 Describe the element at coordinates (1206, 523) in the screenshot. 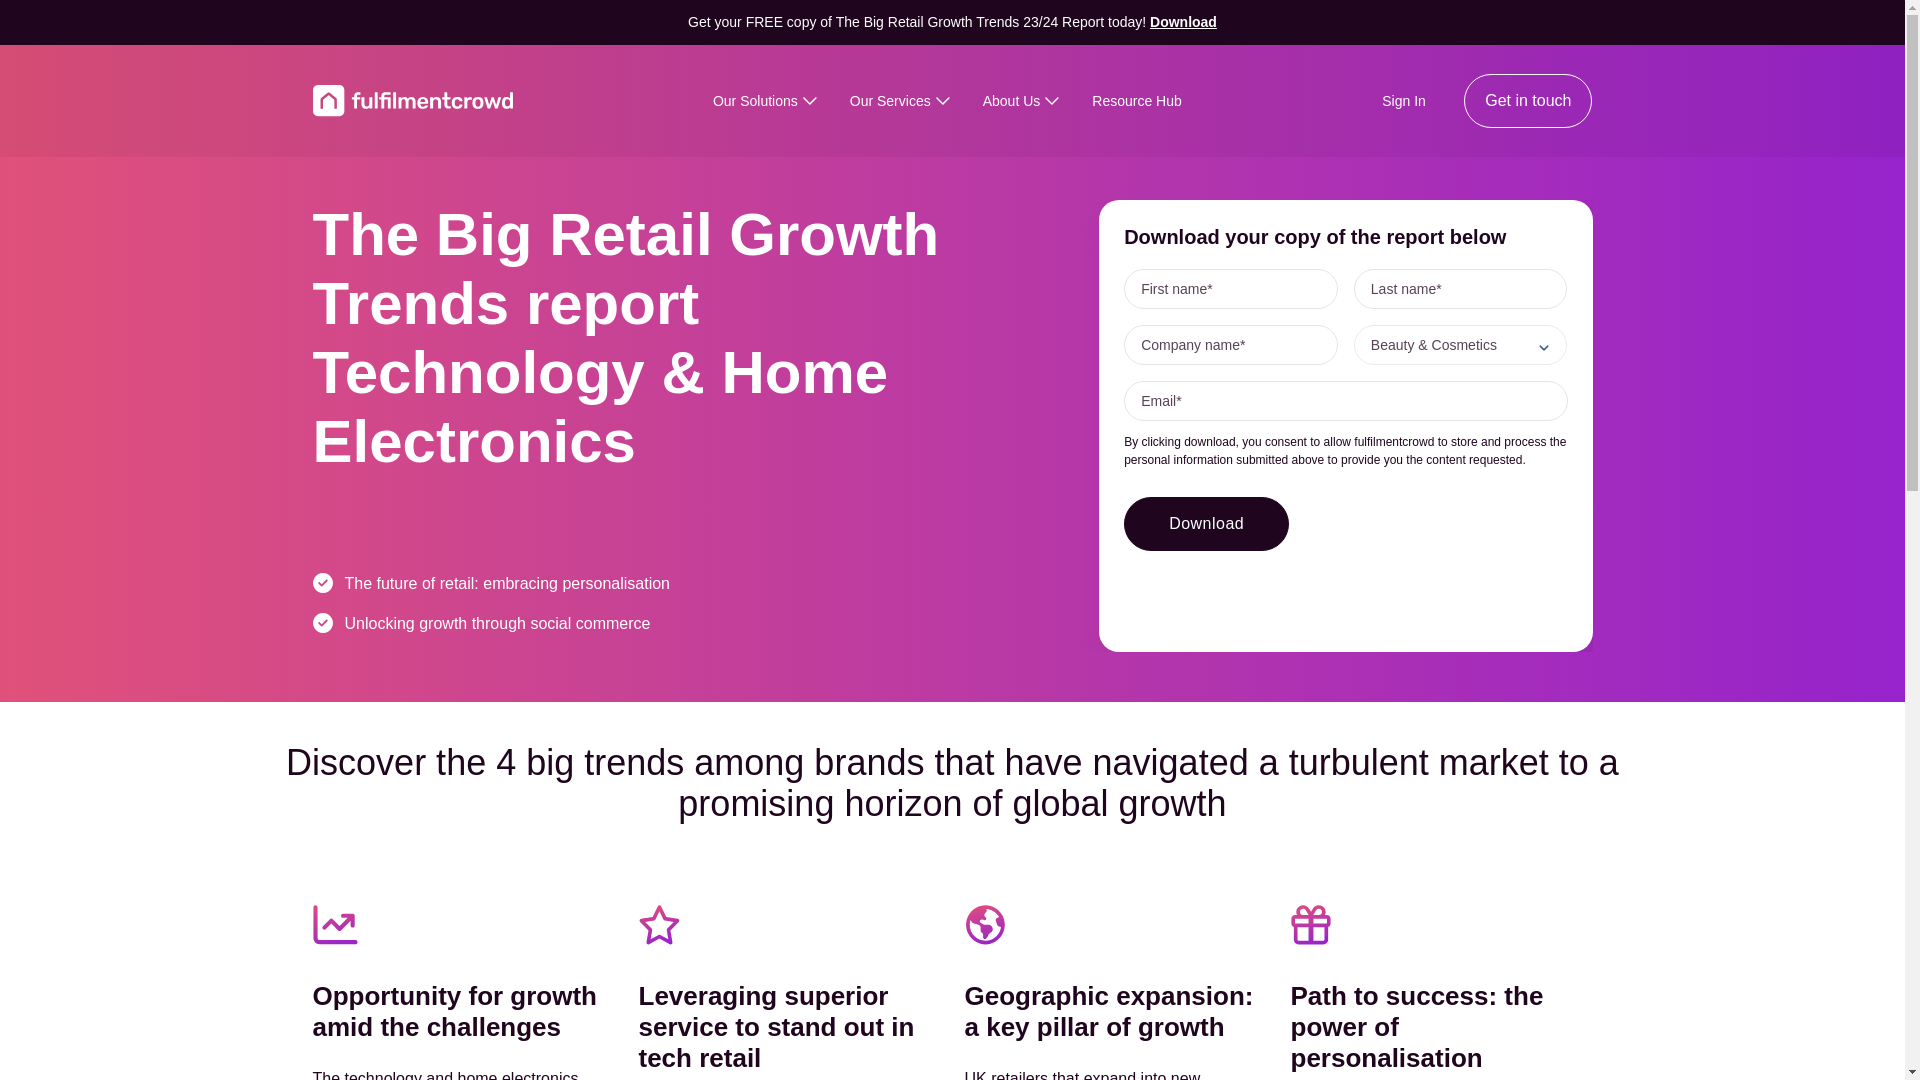

I see `Download` at that location.